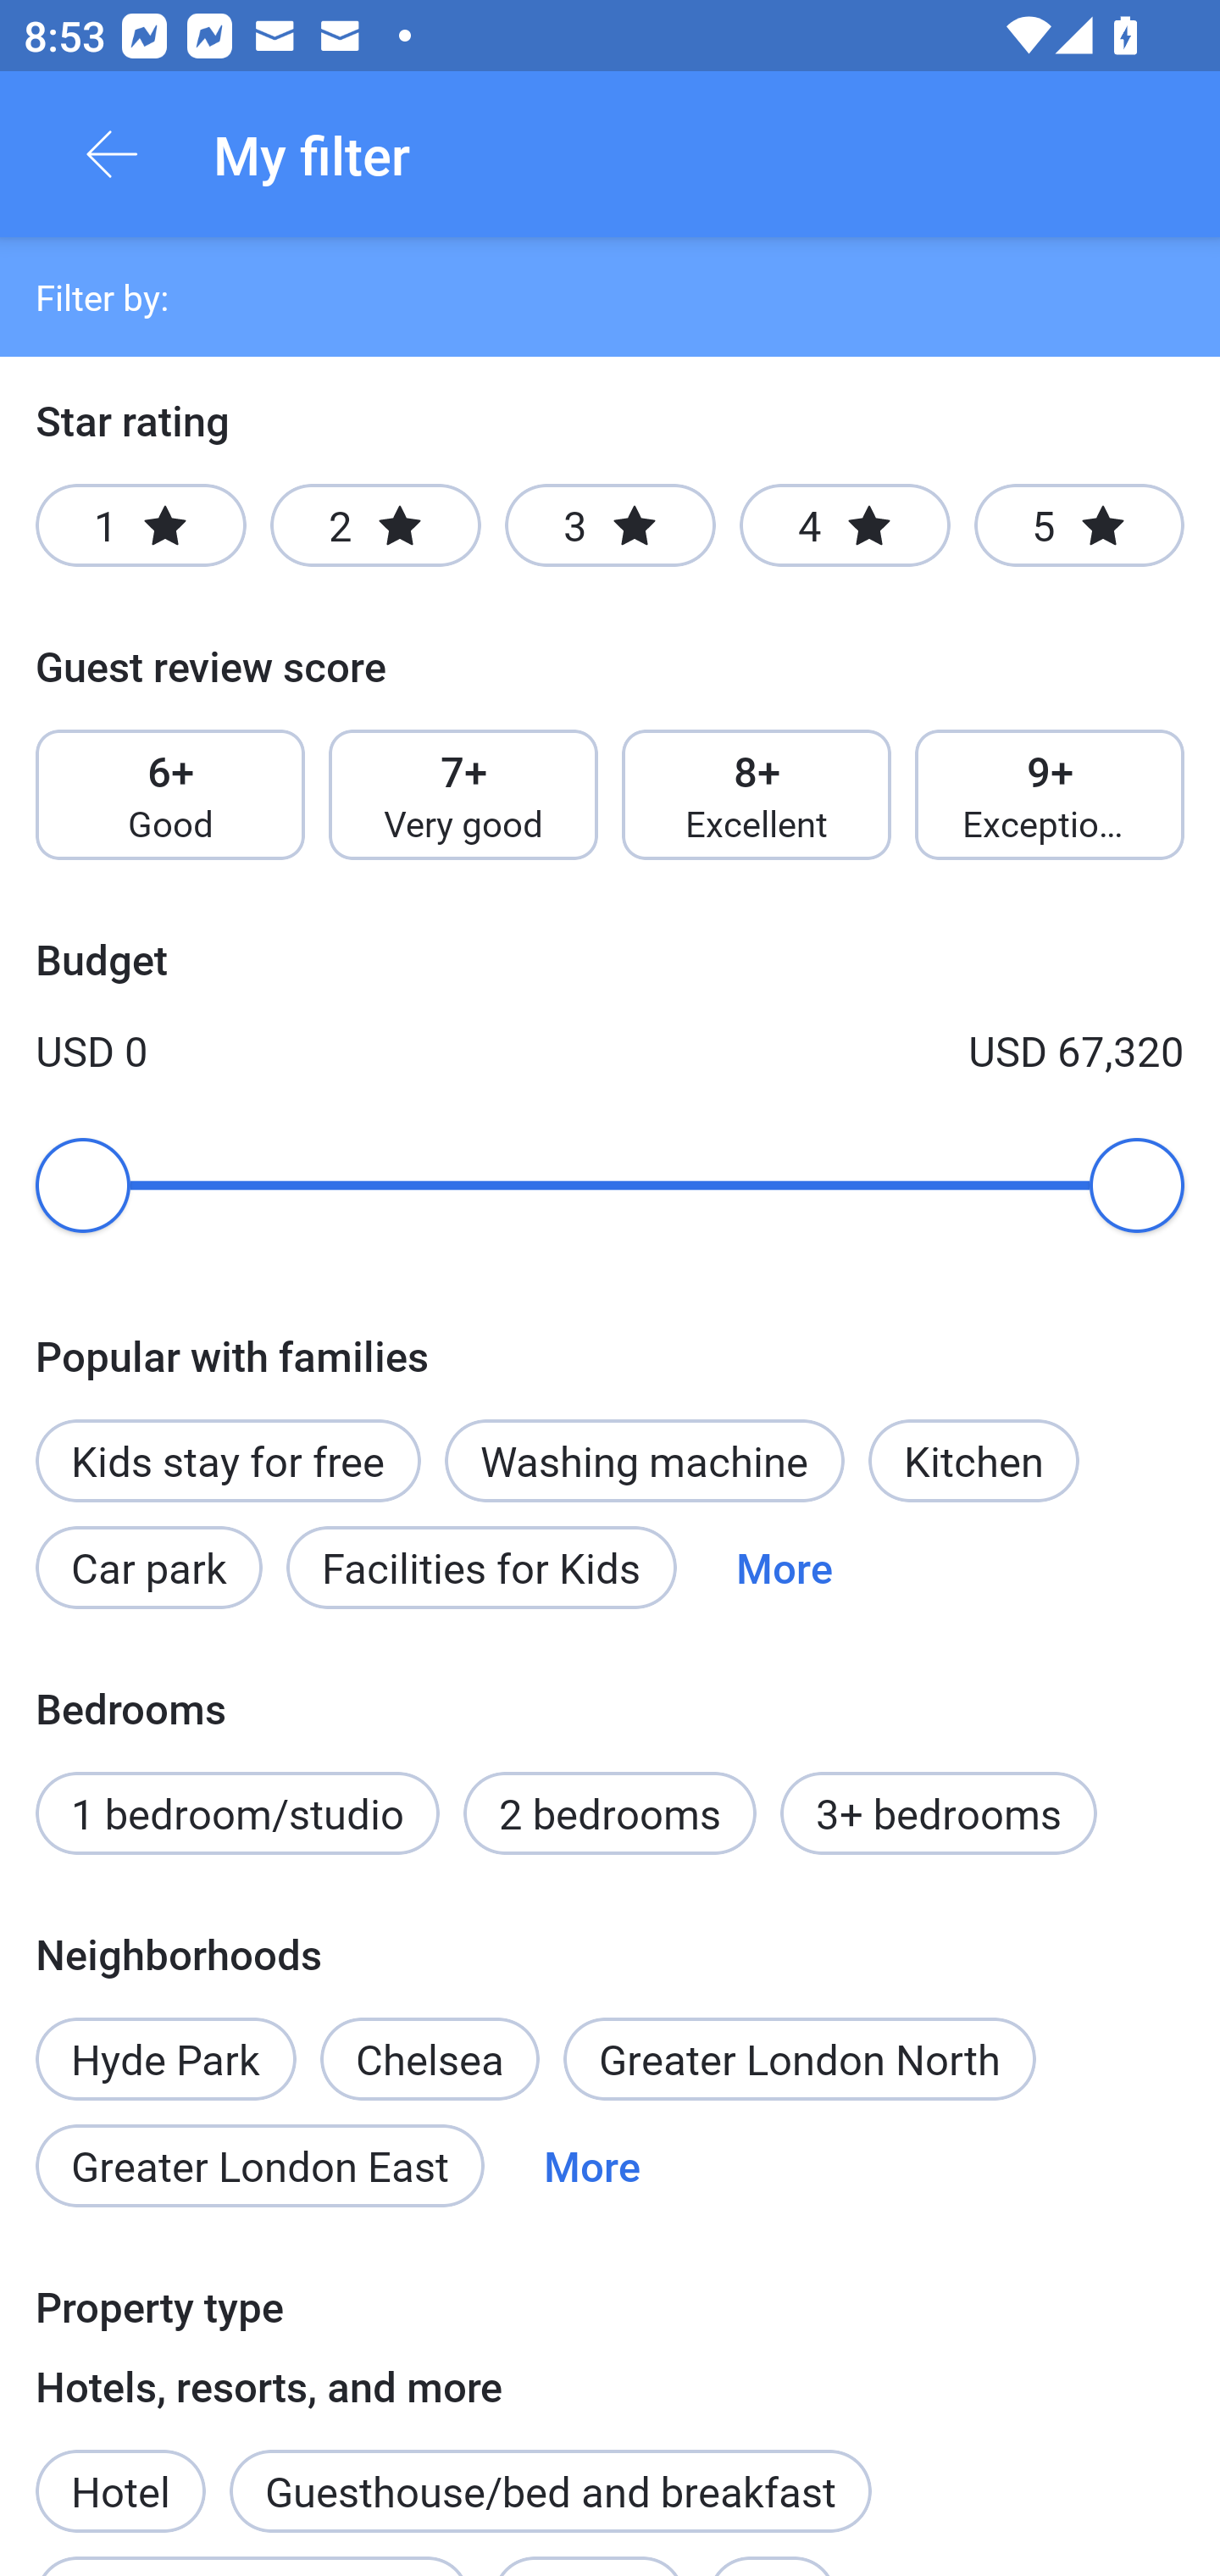 Image resolution: width=1220 pixels, height=2576 pixels. What do you see at coordinates (610, 1813) in the screenshot?
I see `2 bedrooms` at bounding box center [610, 1813].